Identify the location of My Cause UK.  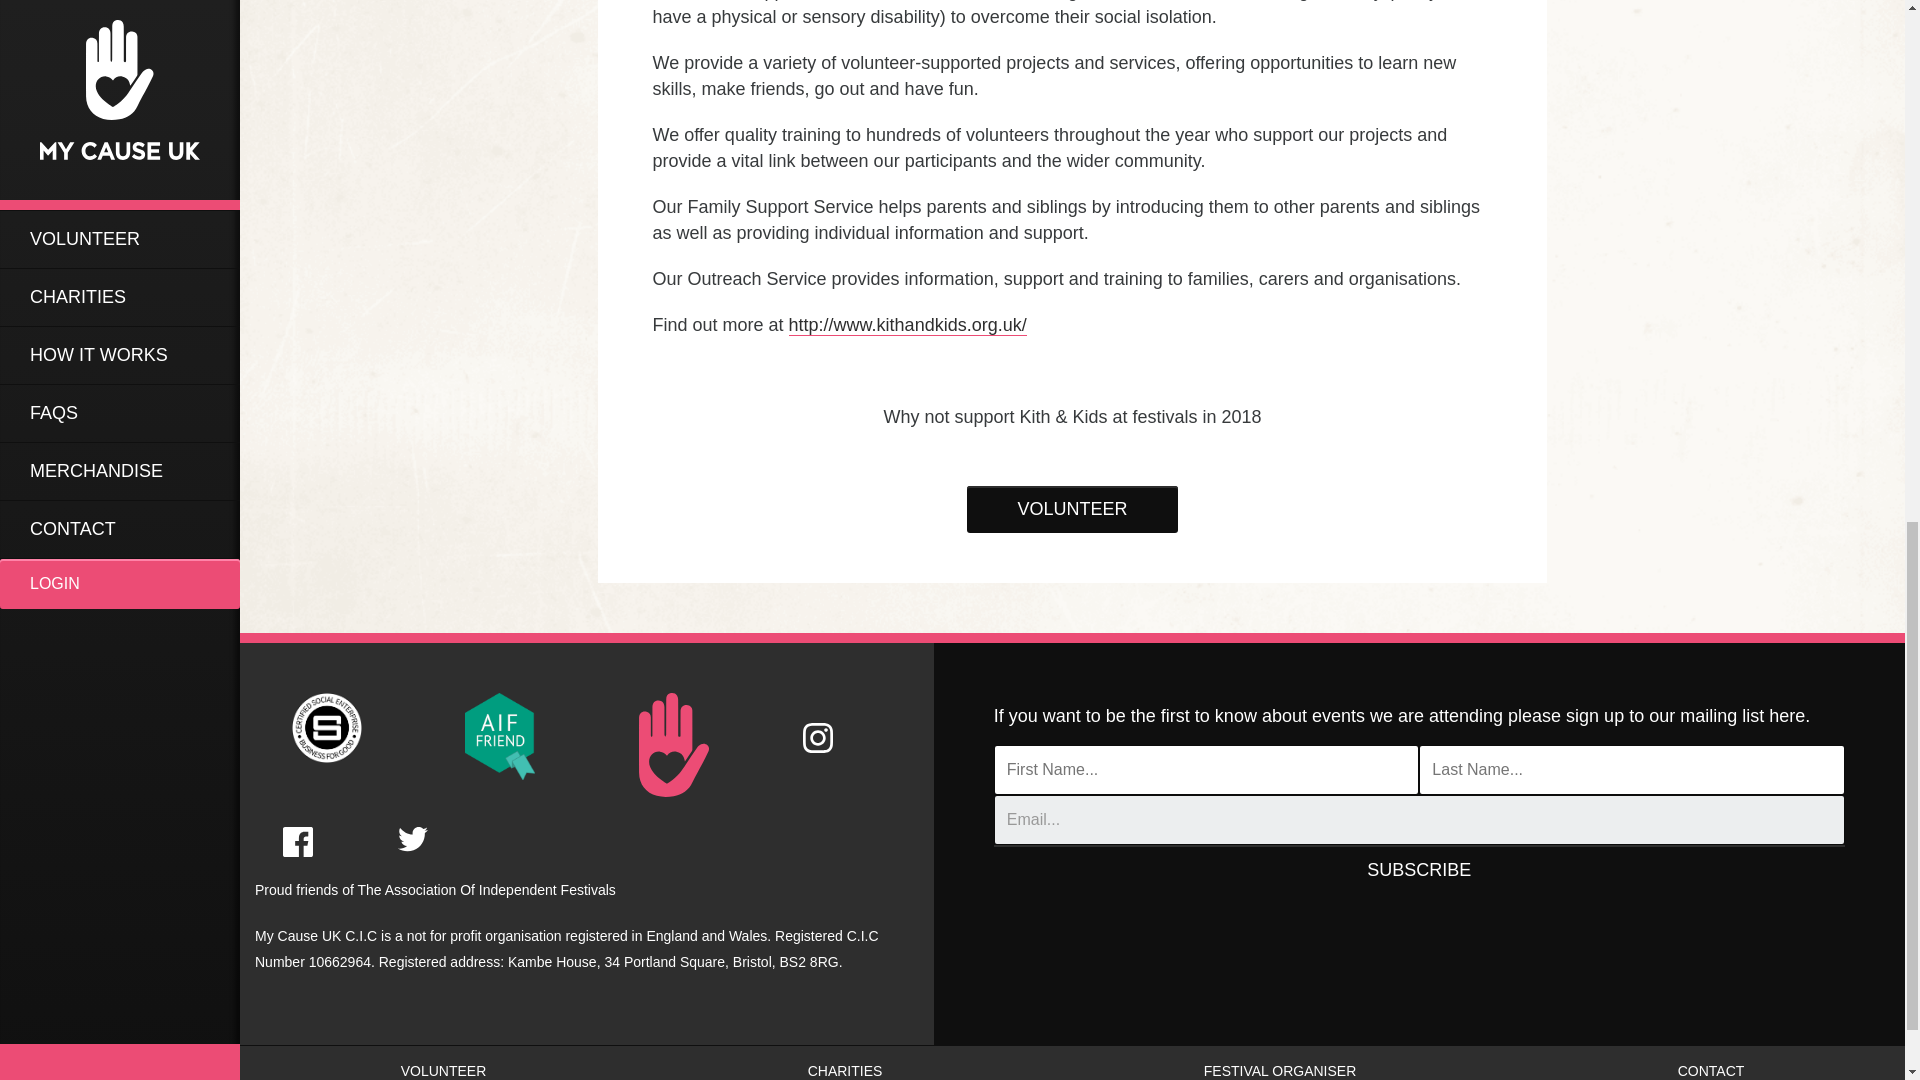
(500, 734).